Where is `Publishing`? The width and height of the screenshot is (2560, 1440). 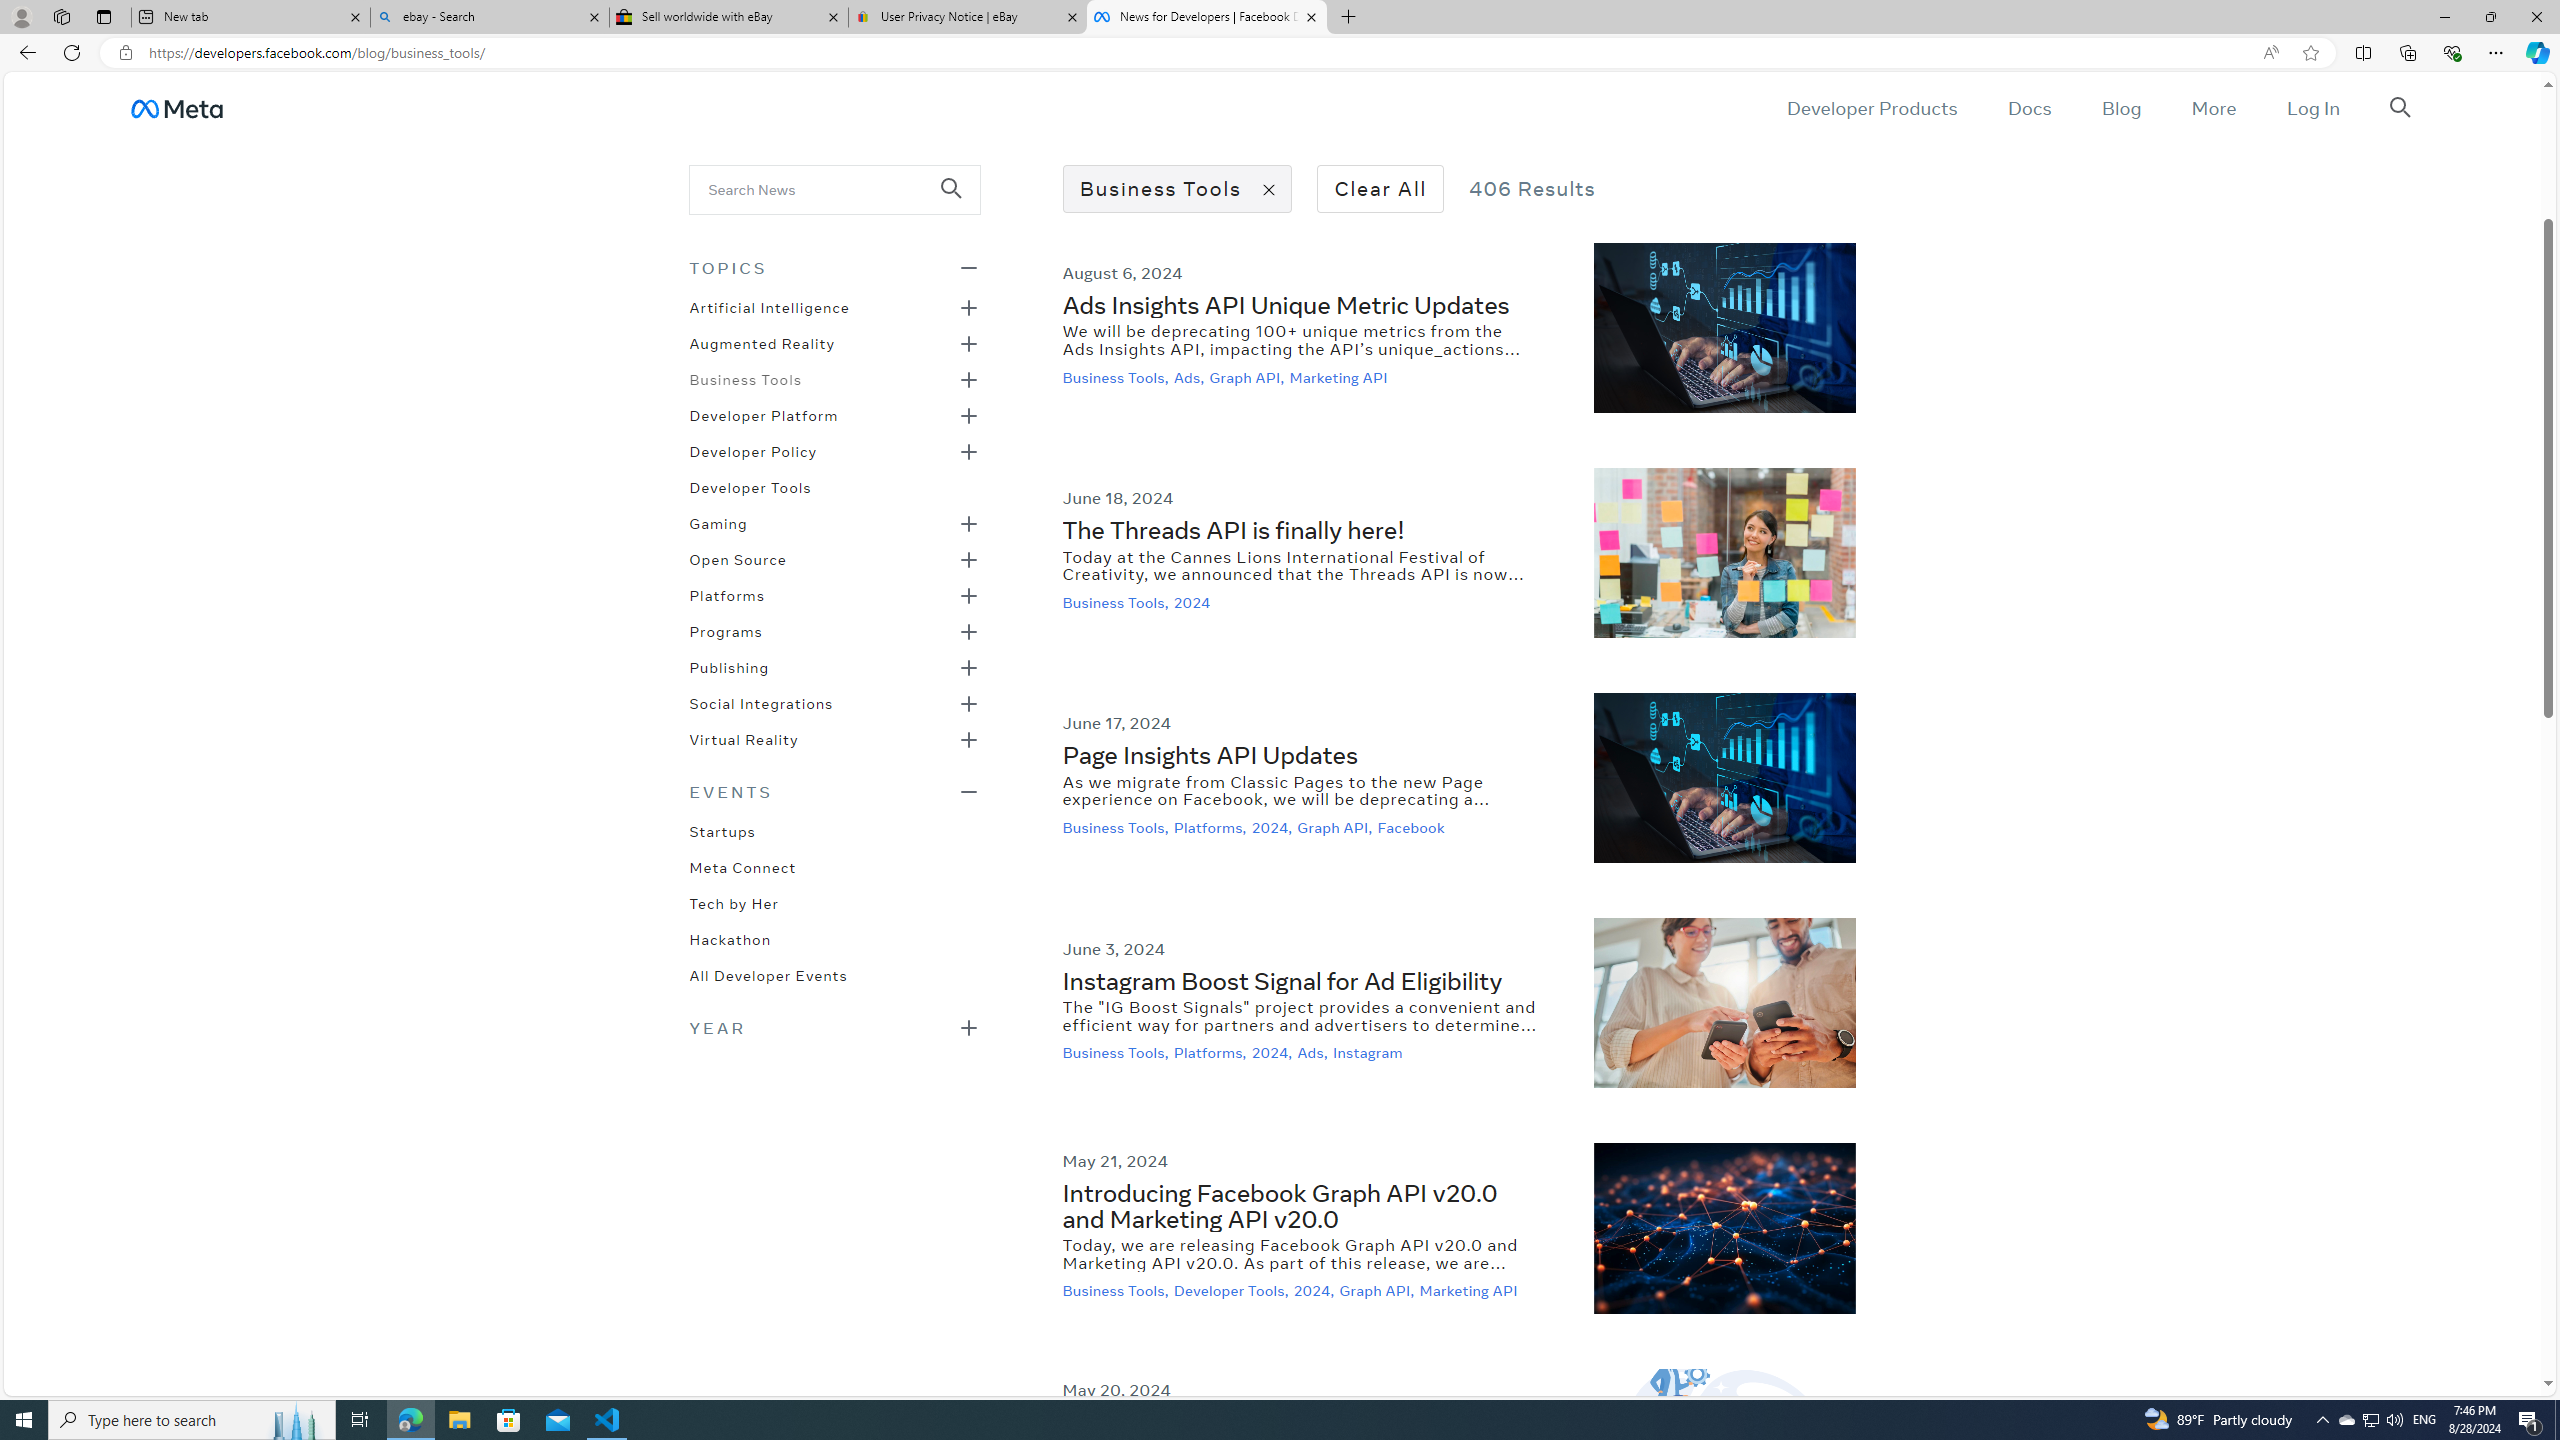
Publishing is located at coordinates (729, 666).